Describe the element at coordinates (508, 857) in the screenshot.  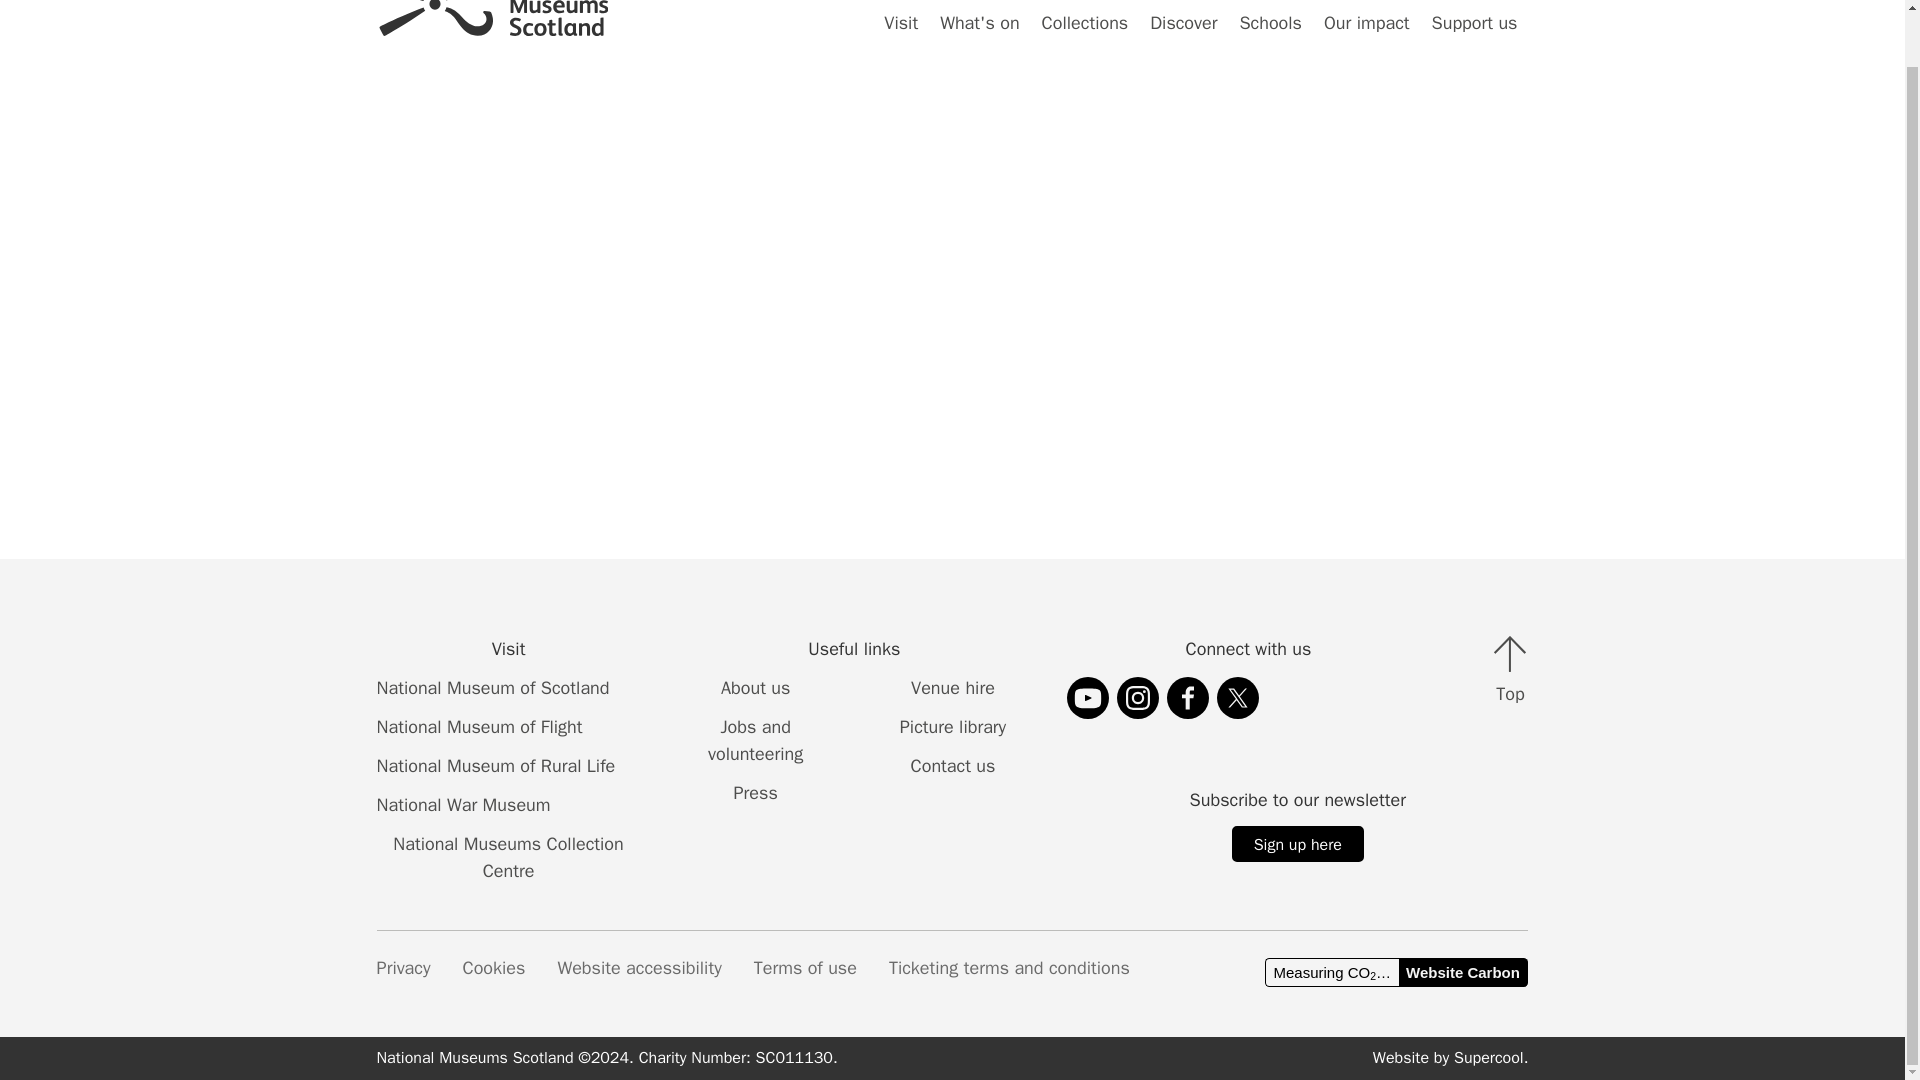
I see `National Museums Collection Centre` at that location.